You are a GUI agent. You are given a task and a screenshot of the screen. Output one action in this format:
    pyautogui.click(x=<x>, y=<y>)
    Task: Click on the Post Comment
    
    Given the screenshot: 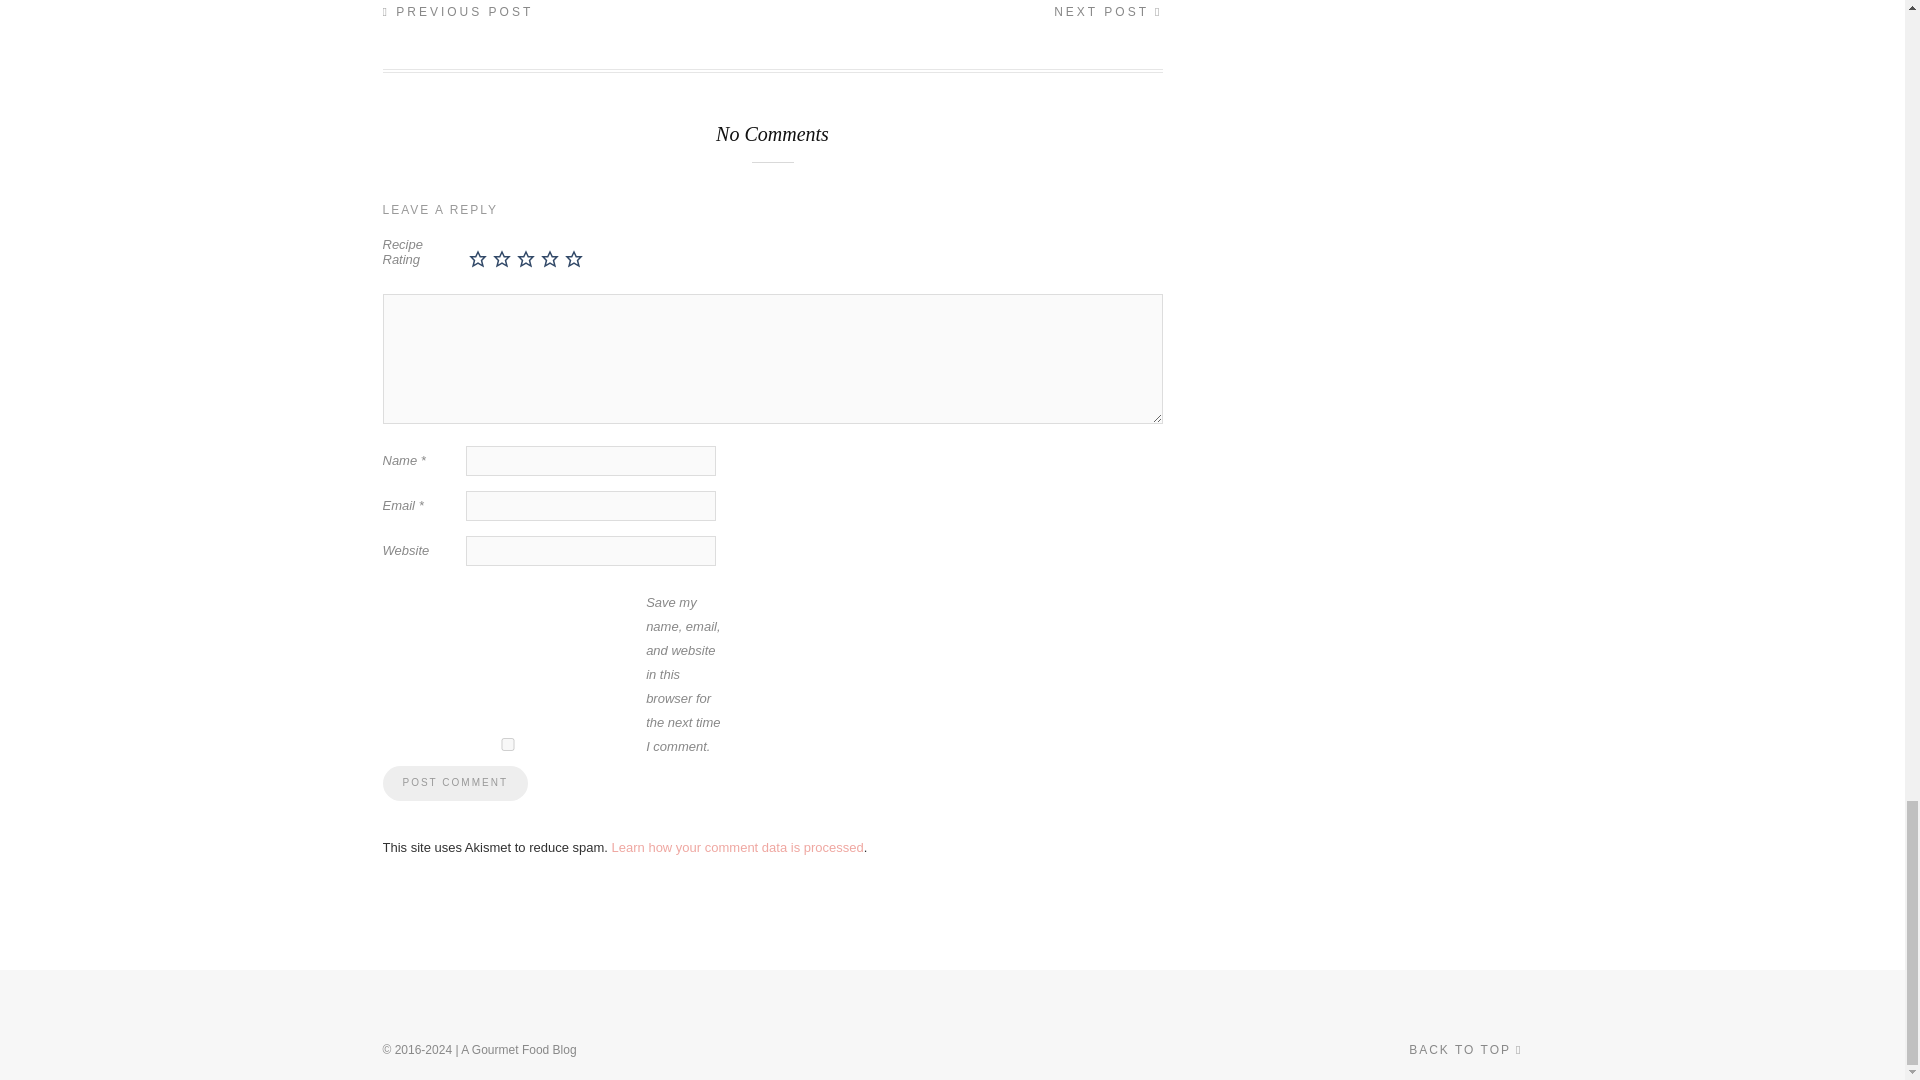 What is the action you would take?
    pyautogui.click(x=454, y=783)
    